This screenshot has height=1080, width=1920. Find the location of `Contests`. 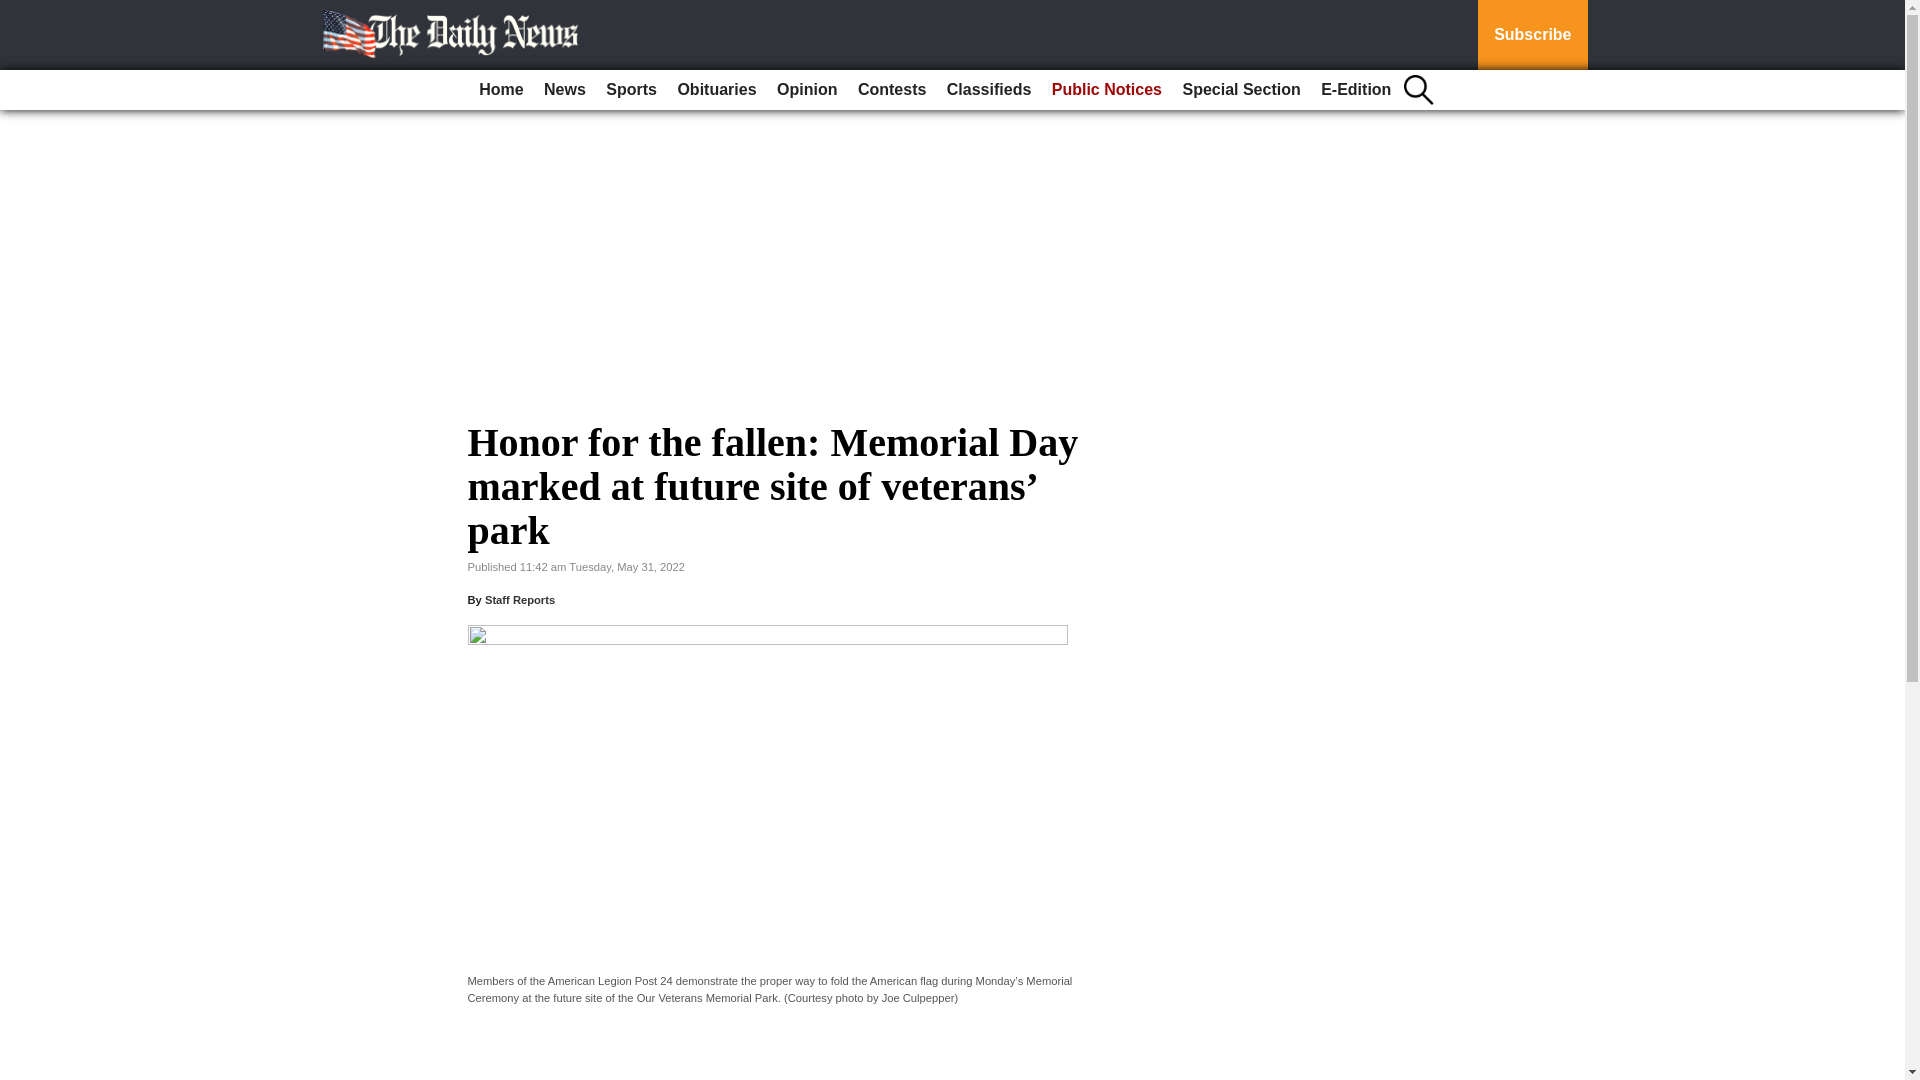

Contests is located at coordinates (892, 90).